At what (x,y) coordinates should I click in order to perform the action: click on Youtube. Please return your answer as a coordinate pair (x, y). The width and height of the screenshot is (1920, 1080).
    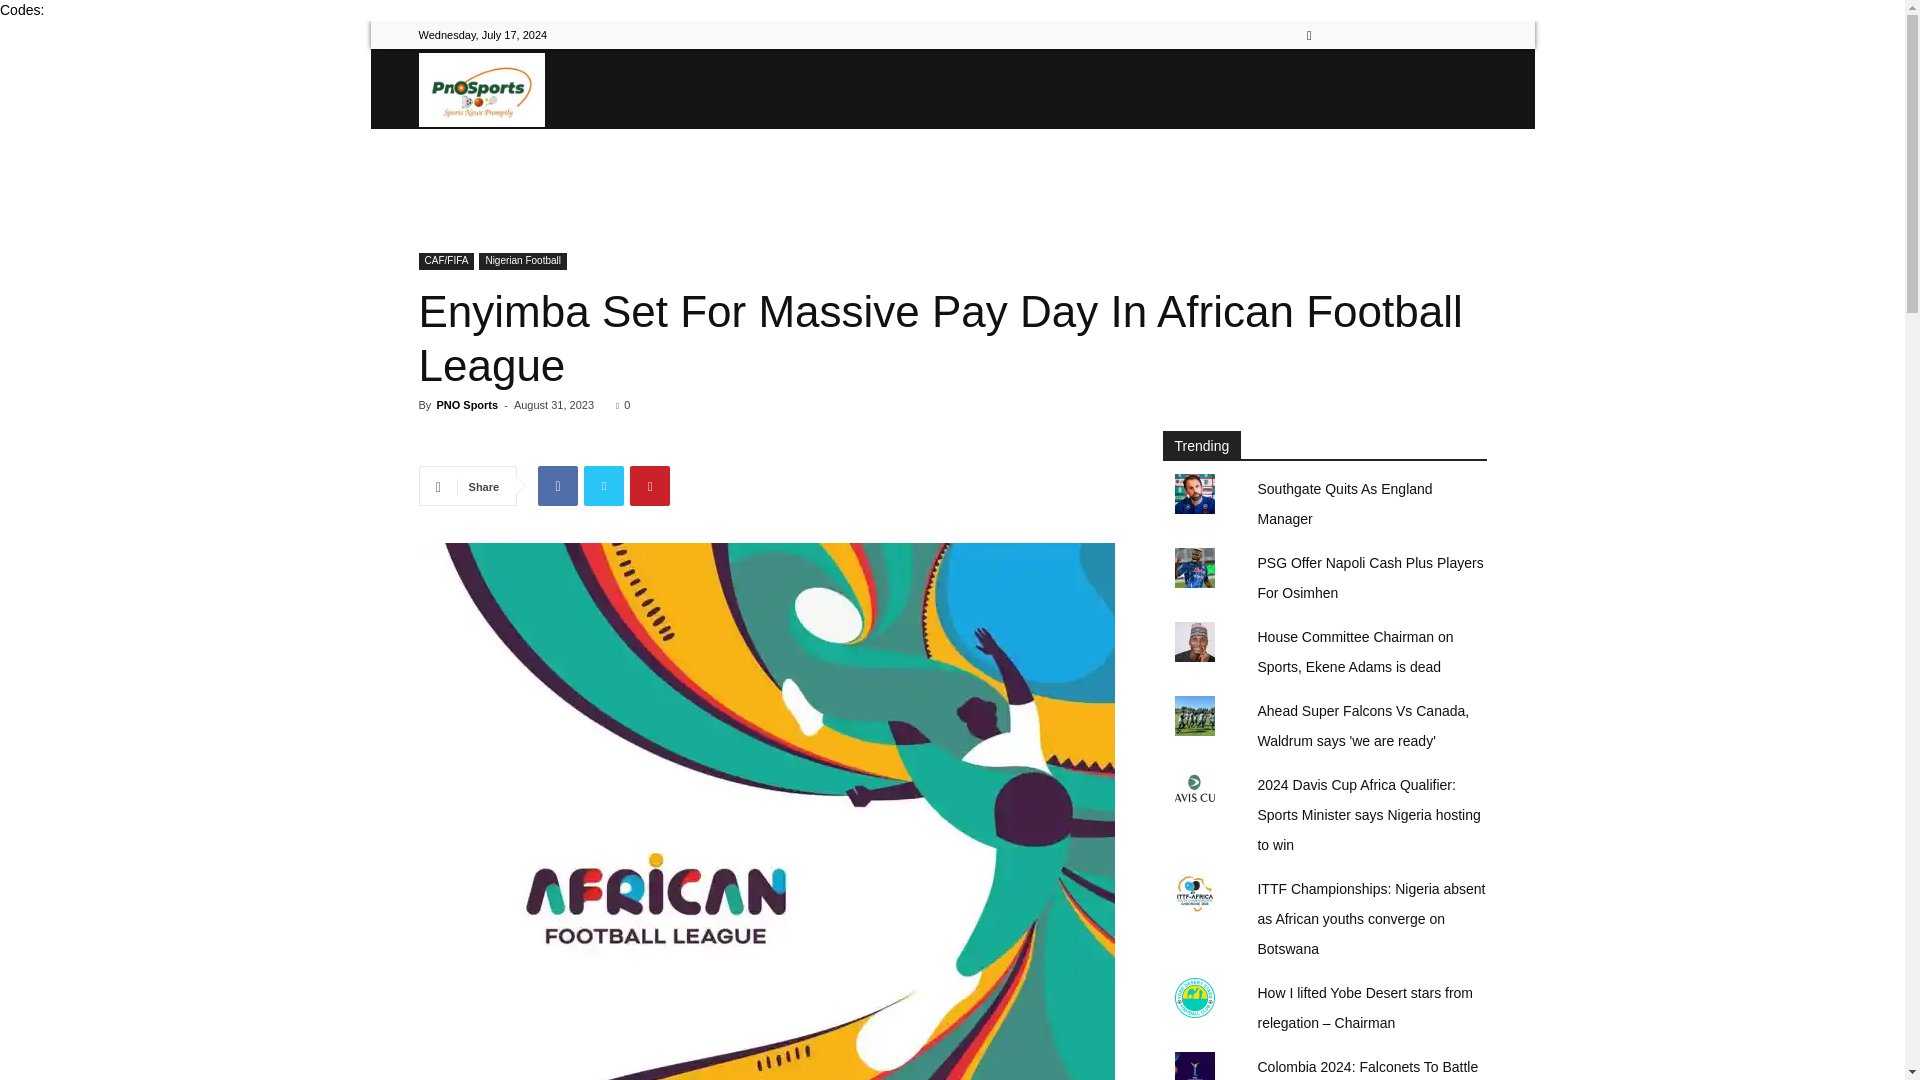
    Looking at the image, I should click on (1470, 34).